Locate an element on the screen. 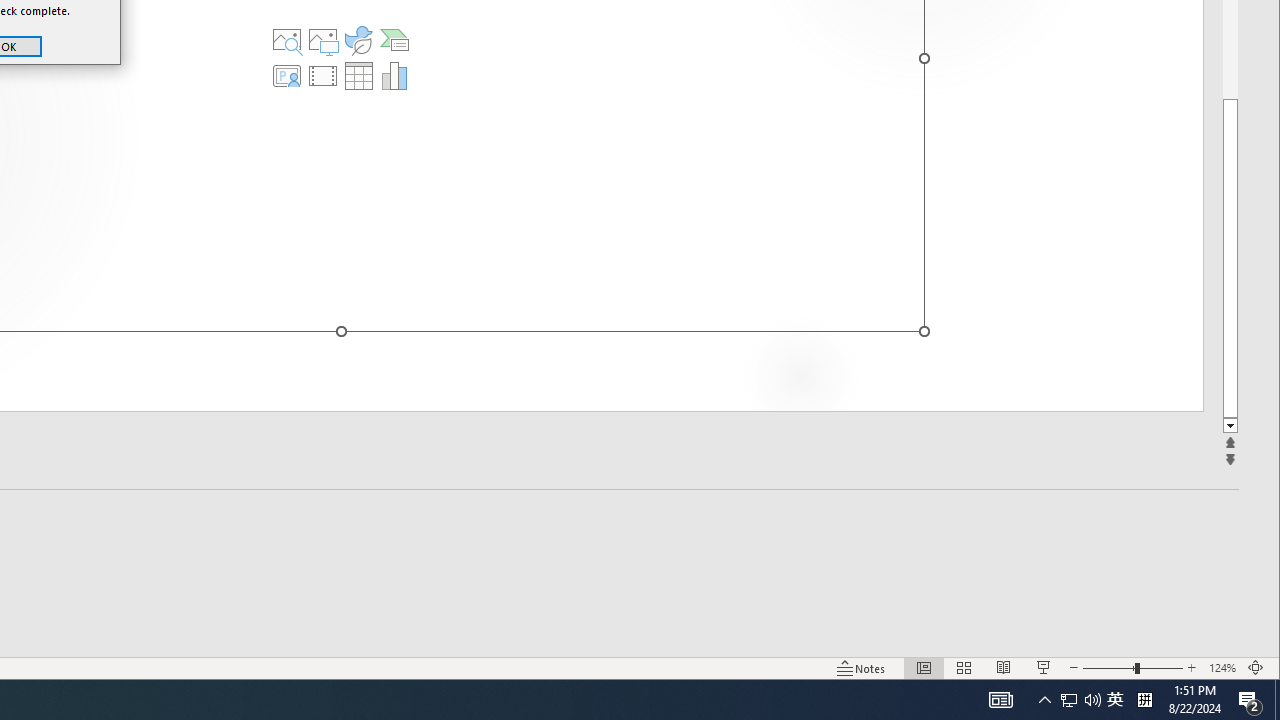 Image resolution: width=1280 pixels, height=720 pixels. Insert Video is located at coordinates (323, 76).